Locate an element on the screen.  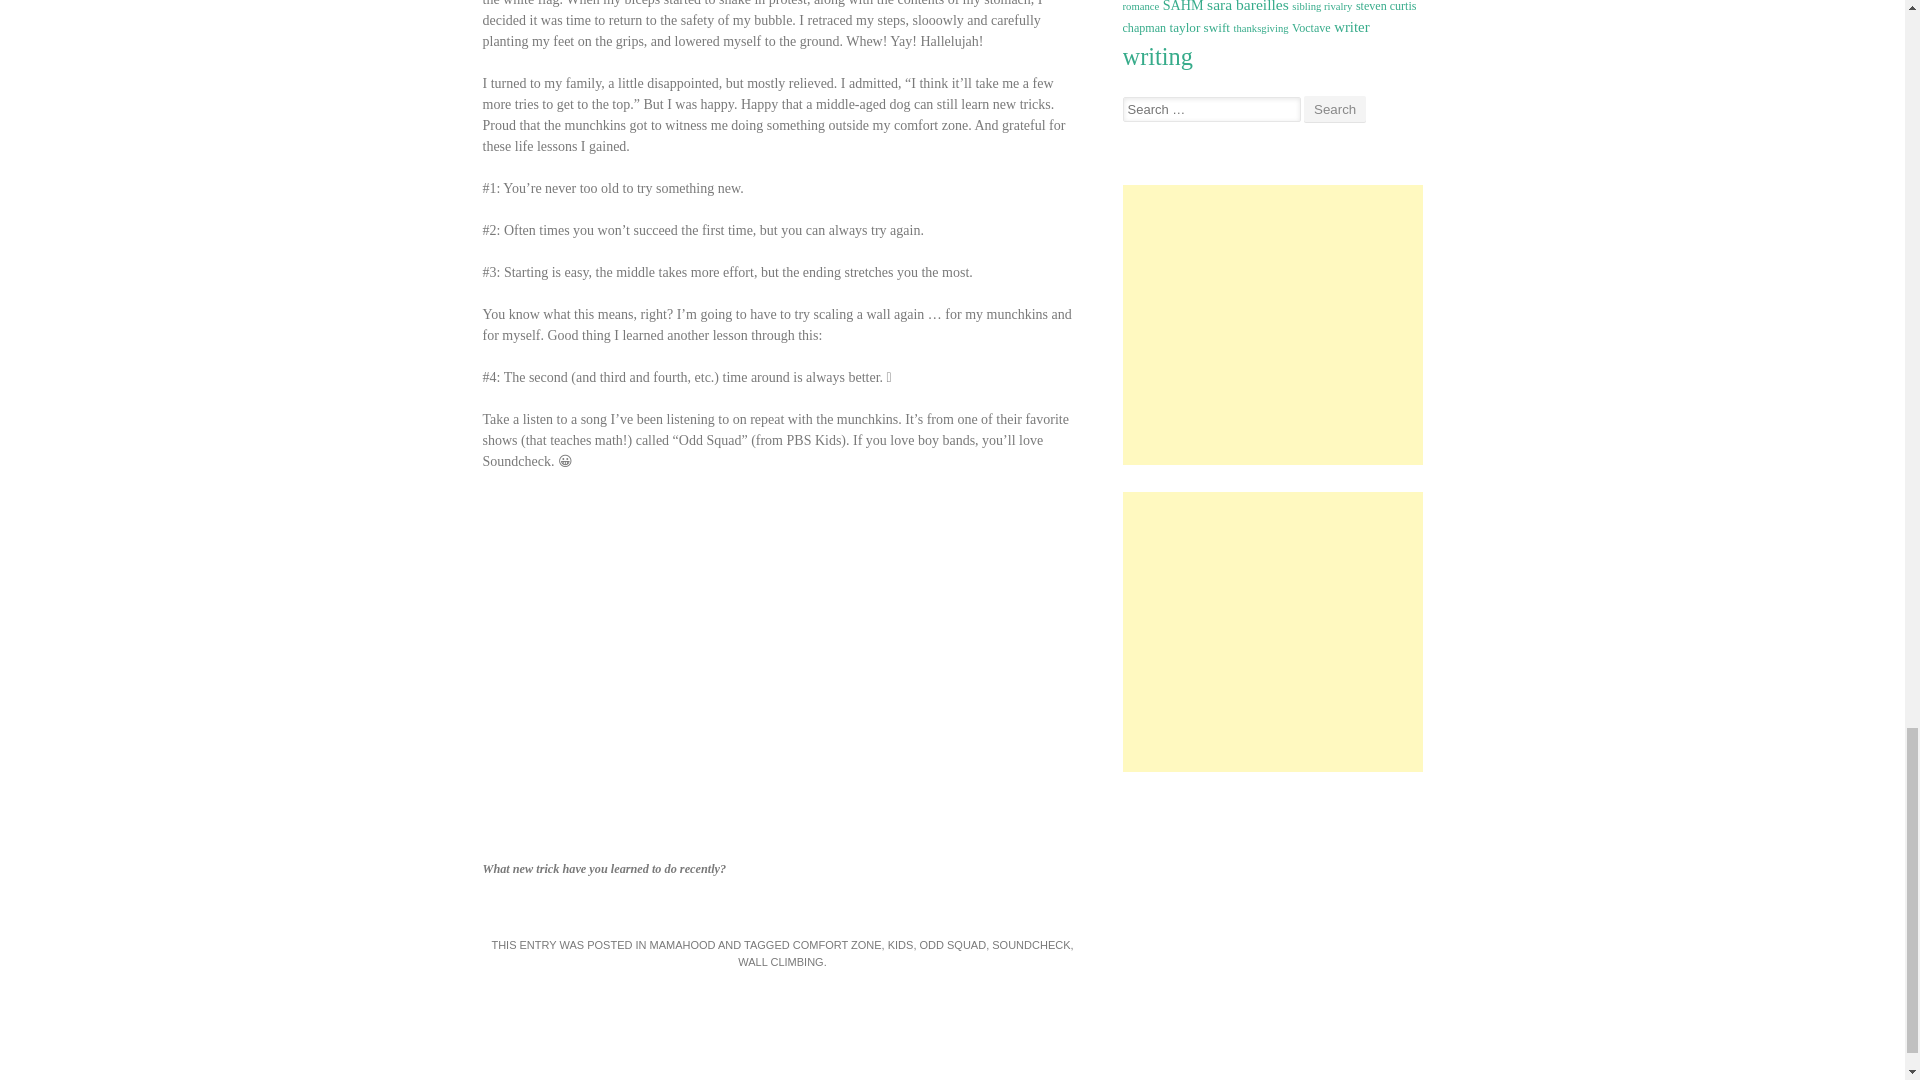
MAMAHOOD is located at coordinates (683, 944).